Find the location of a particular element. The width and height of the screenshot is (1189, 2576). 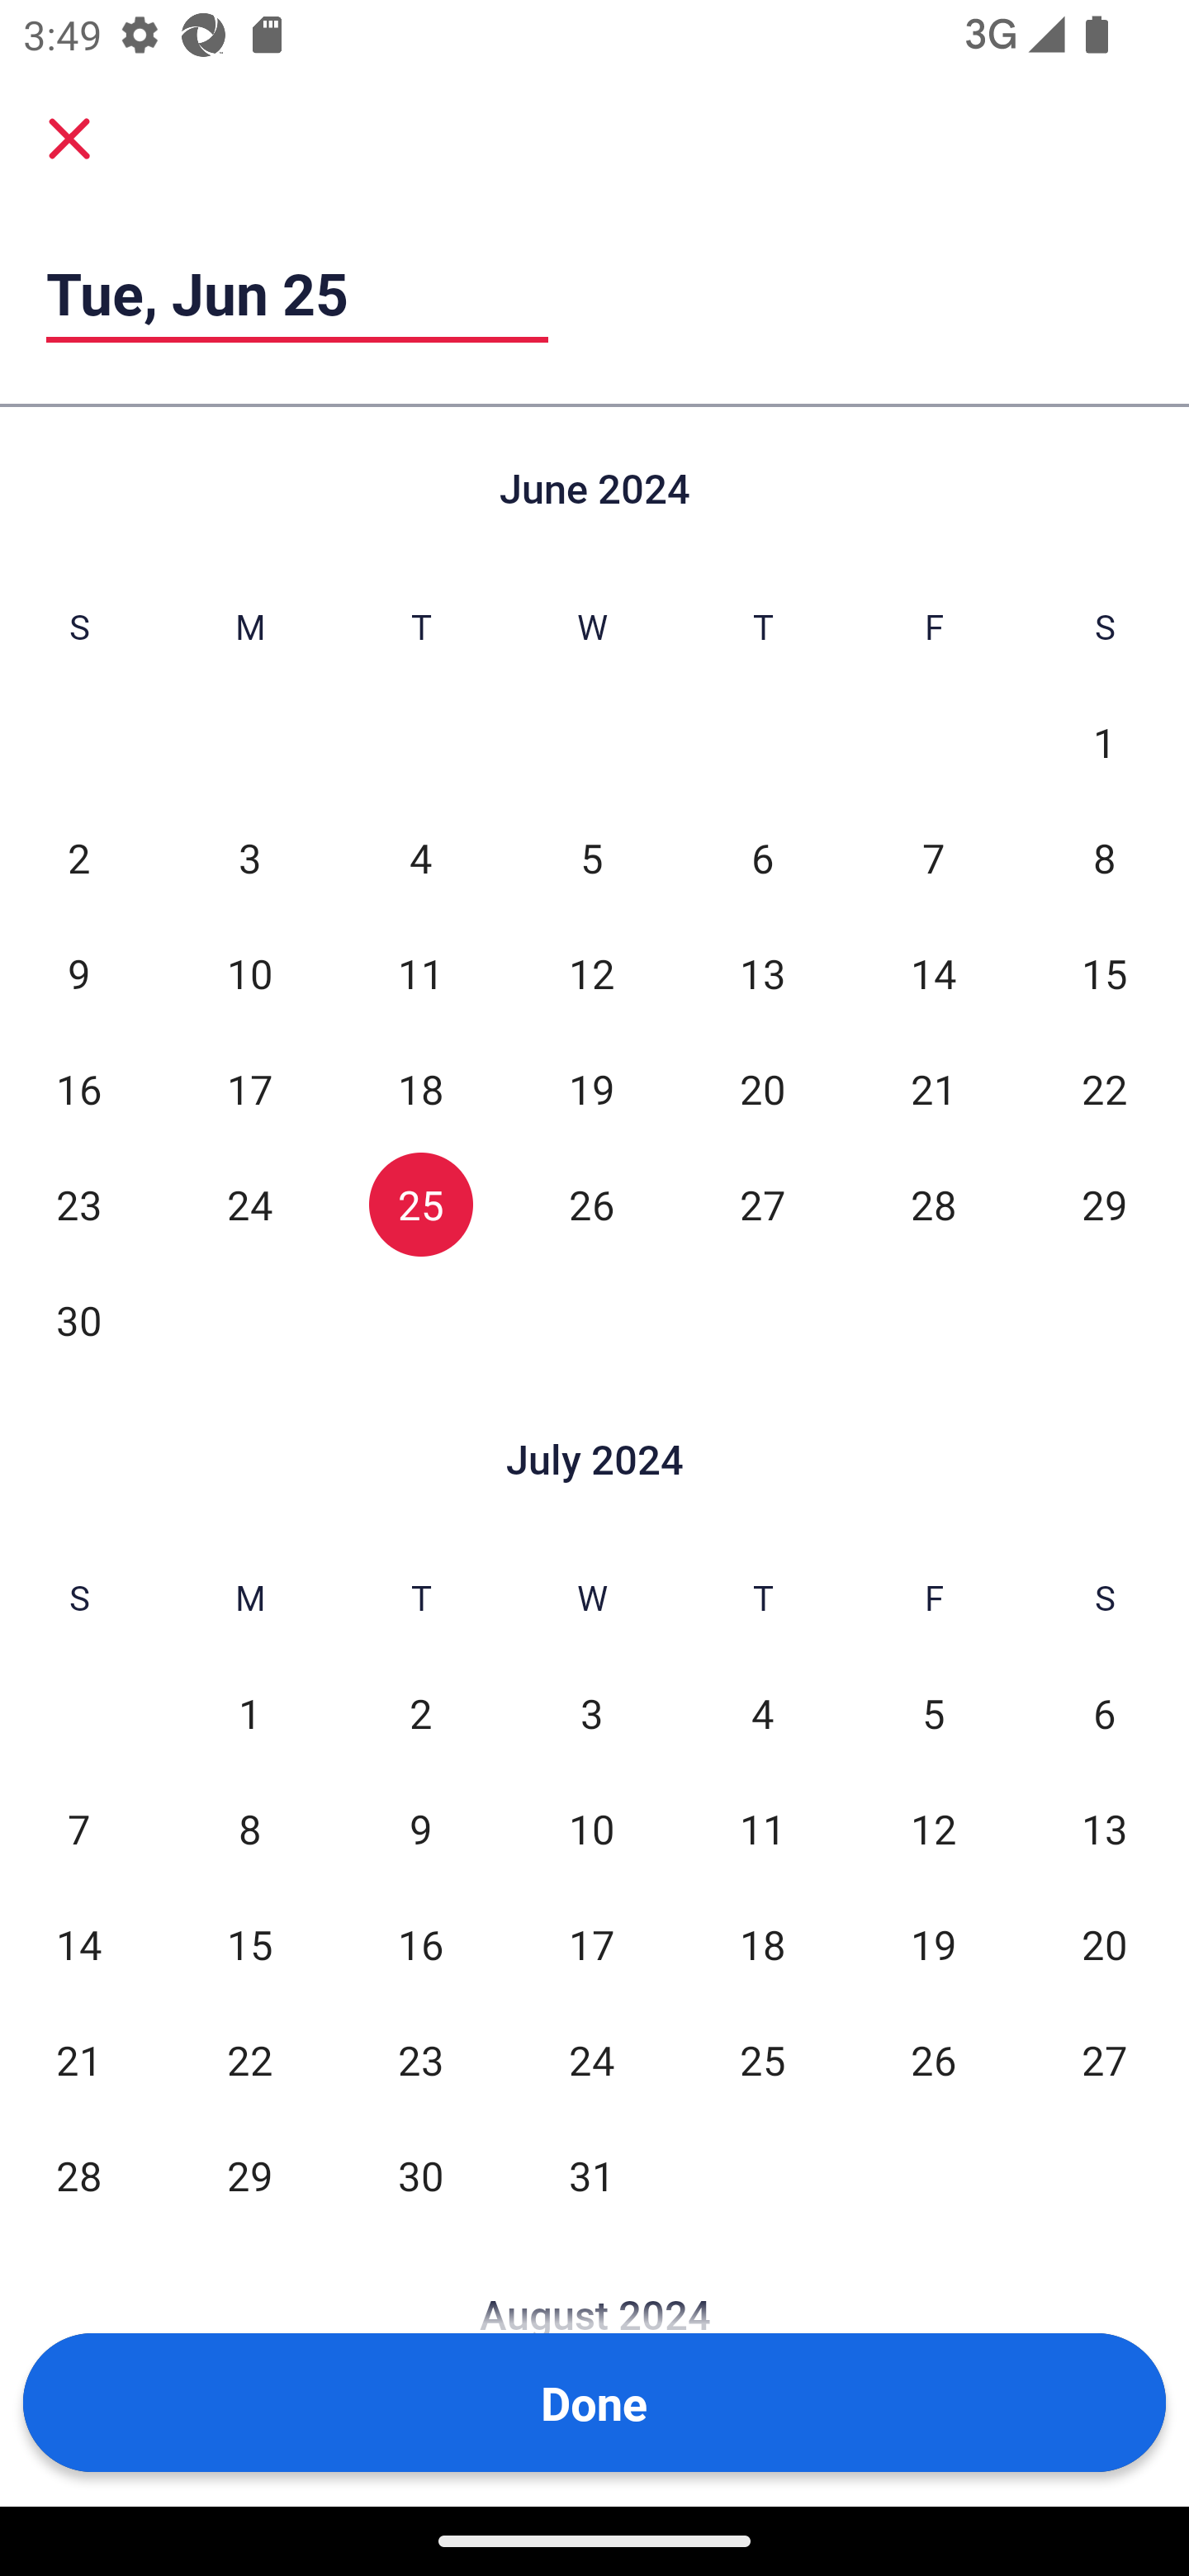

13 Sat, Jul 13, Not Selected is located at coordinates (1105, 1828).